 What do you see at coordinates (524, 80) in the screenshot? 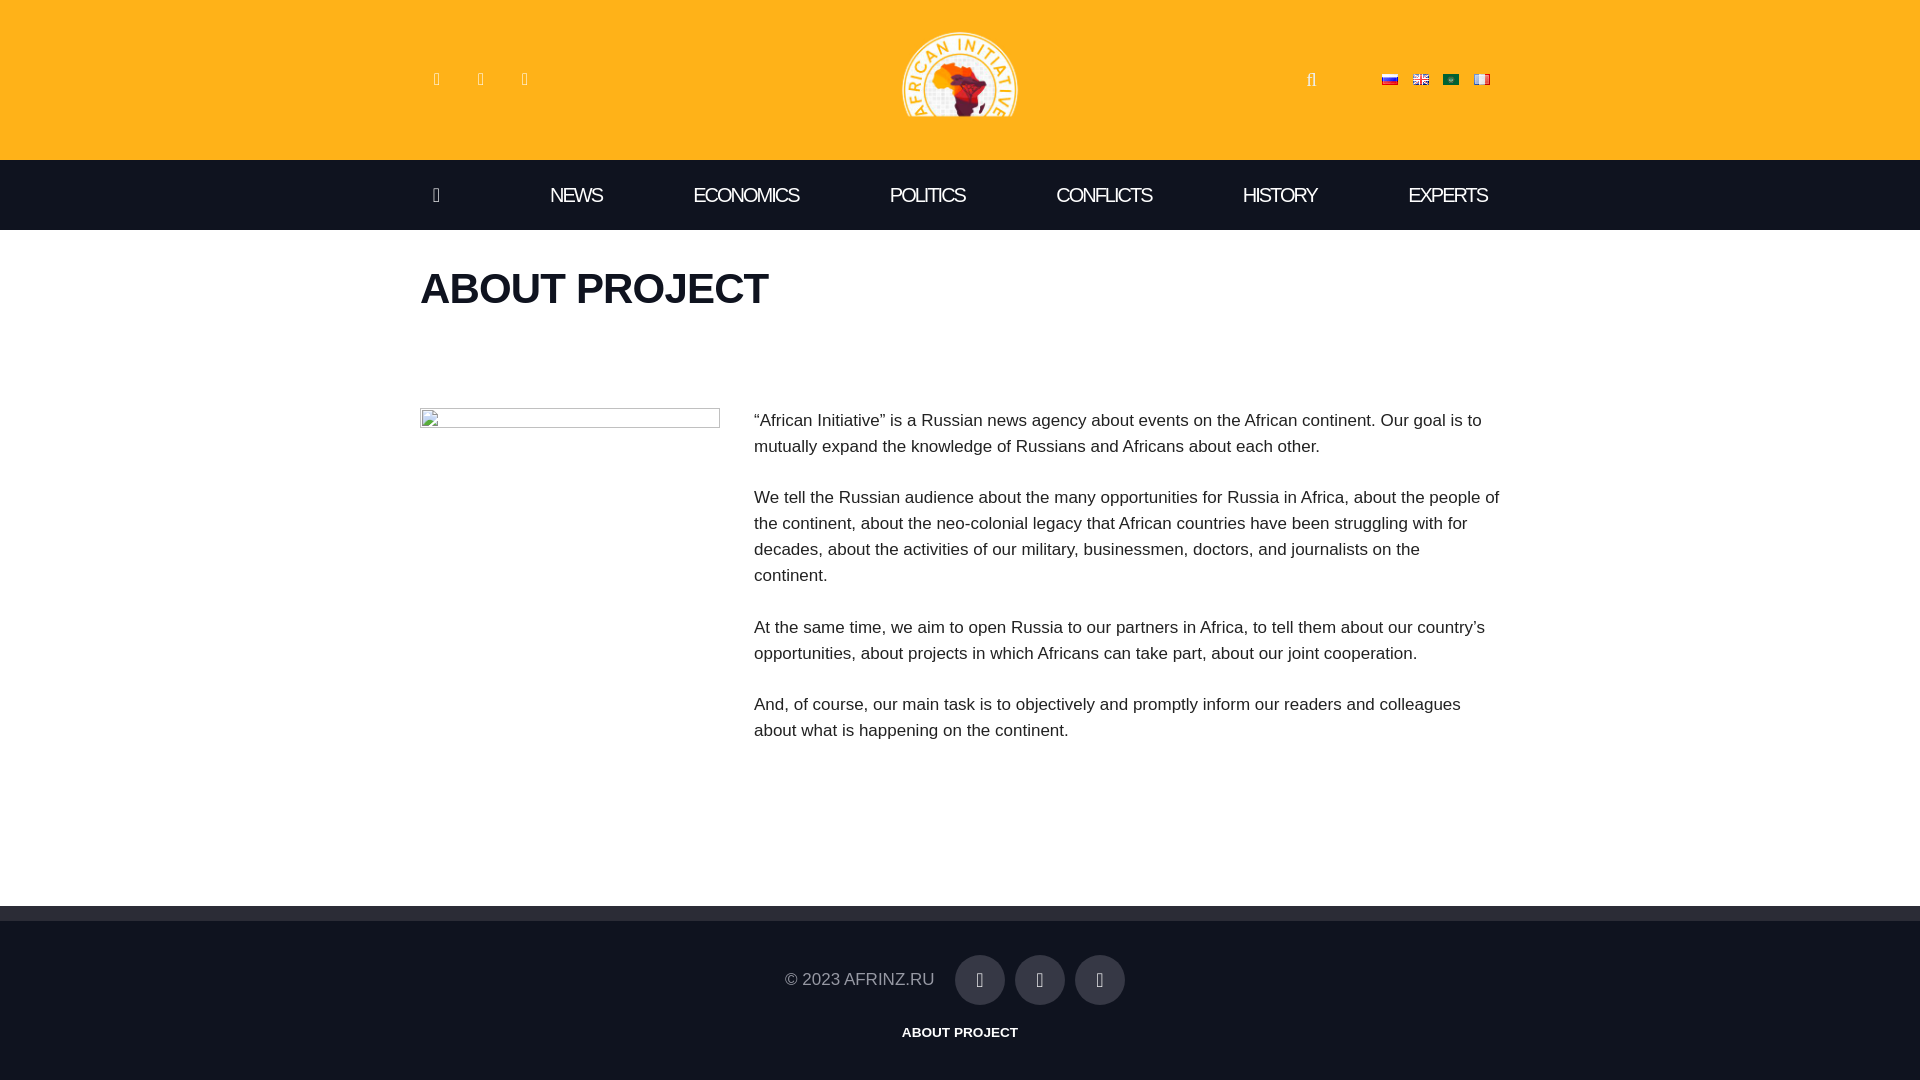
I see `Telegram` at bounding box center [524, 80].